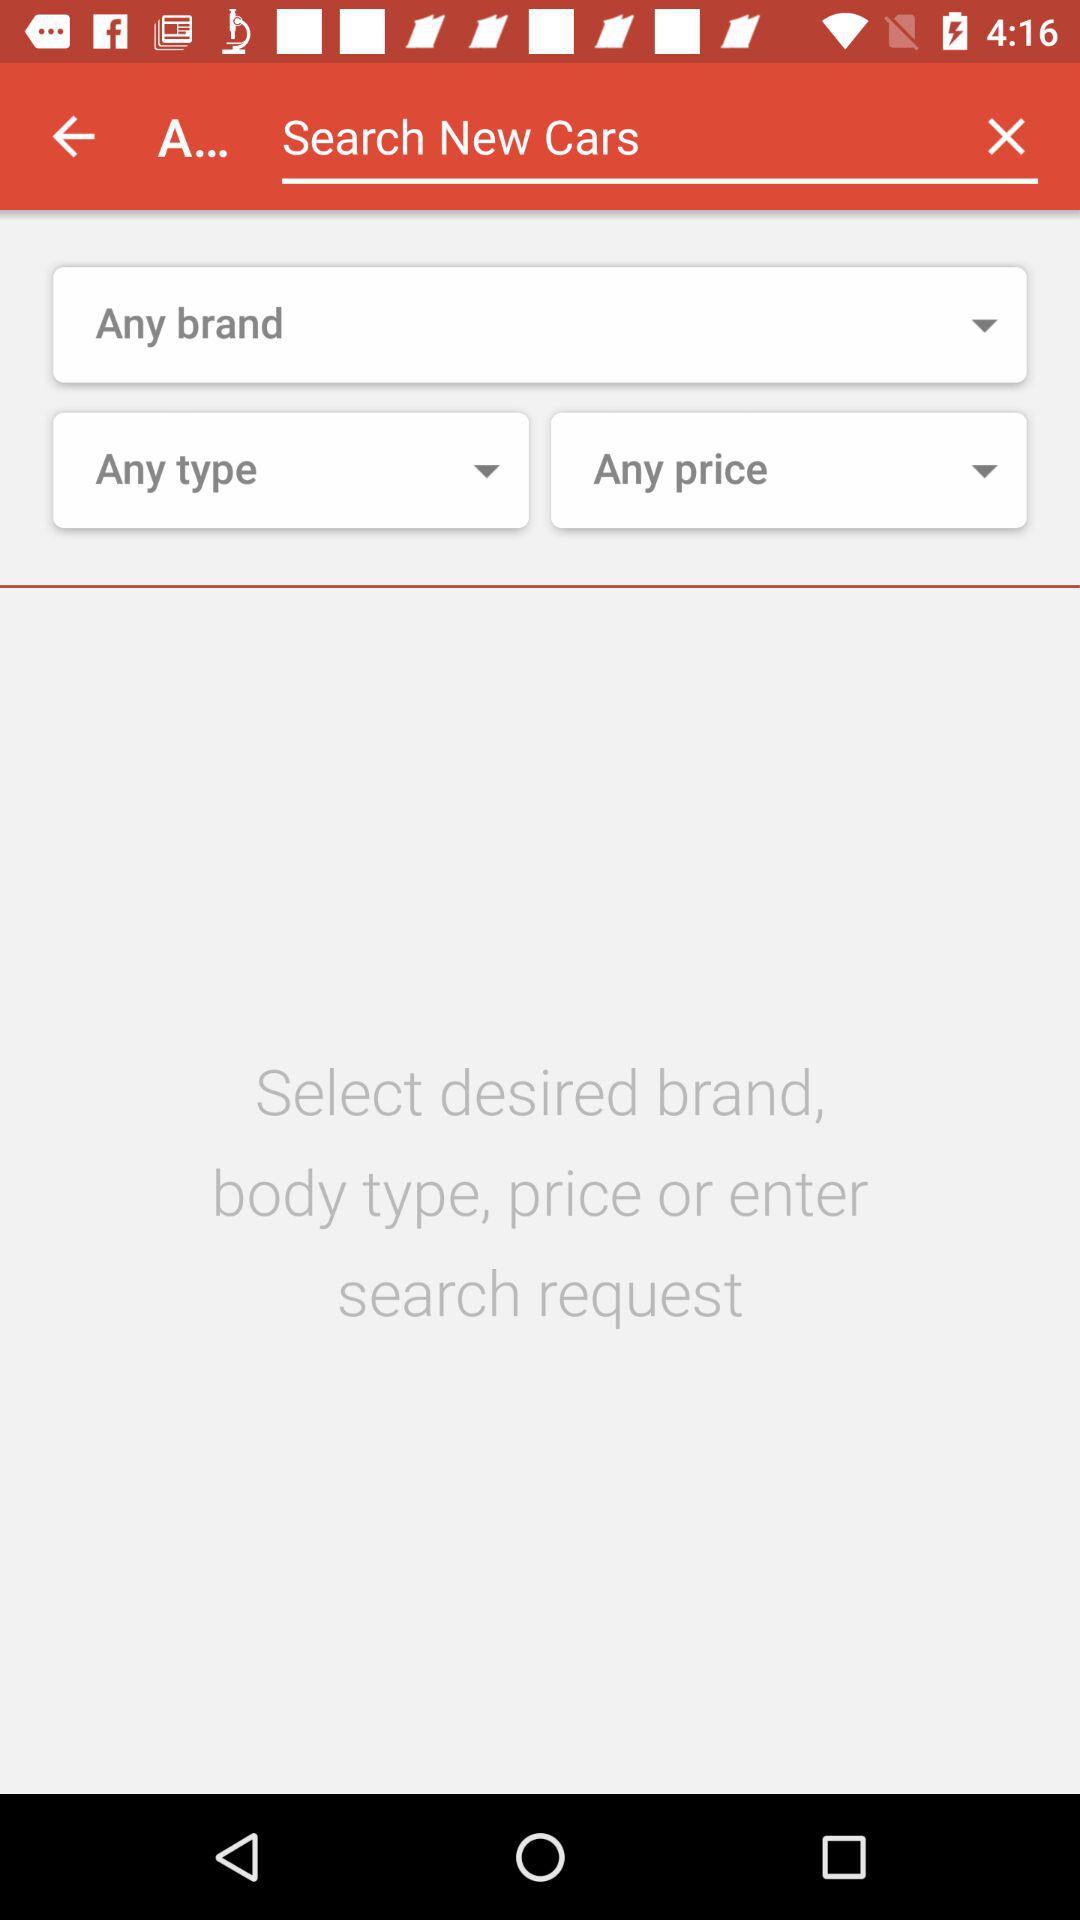 The height and width of the screenshot is (1920, 1080). What do you see at coordinates (608, 136) in the screenshot?
I see `search new cars` at bounding box center [608, 136].